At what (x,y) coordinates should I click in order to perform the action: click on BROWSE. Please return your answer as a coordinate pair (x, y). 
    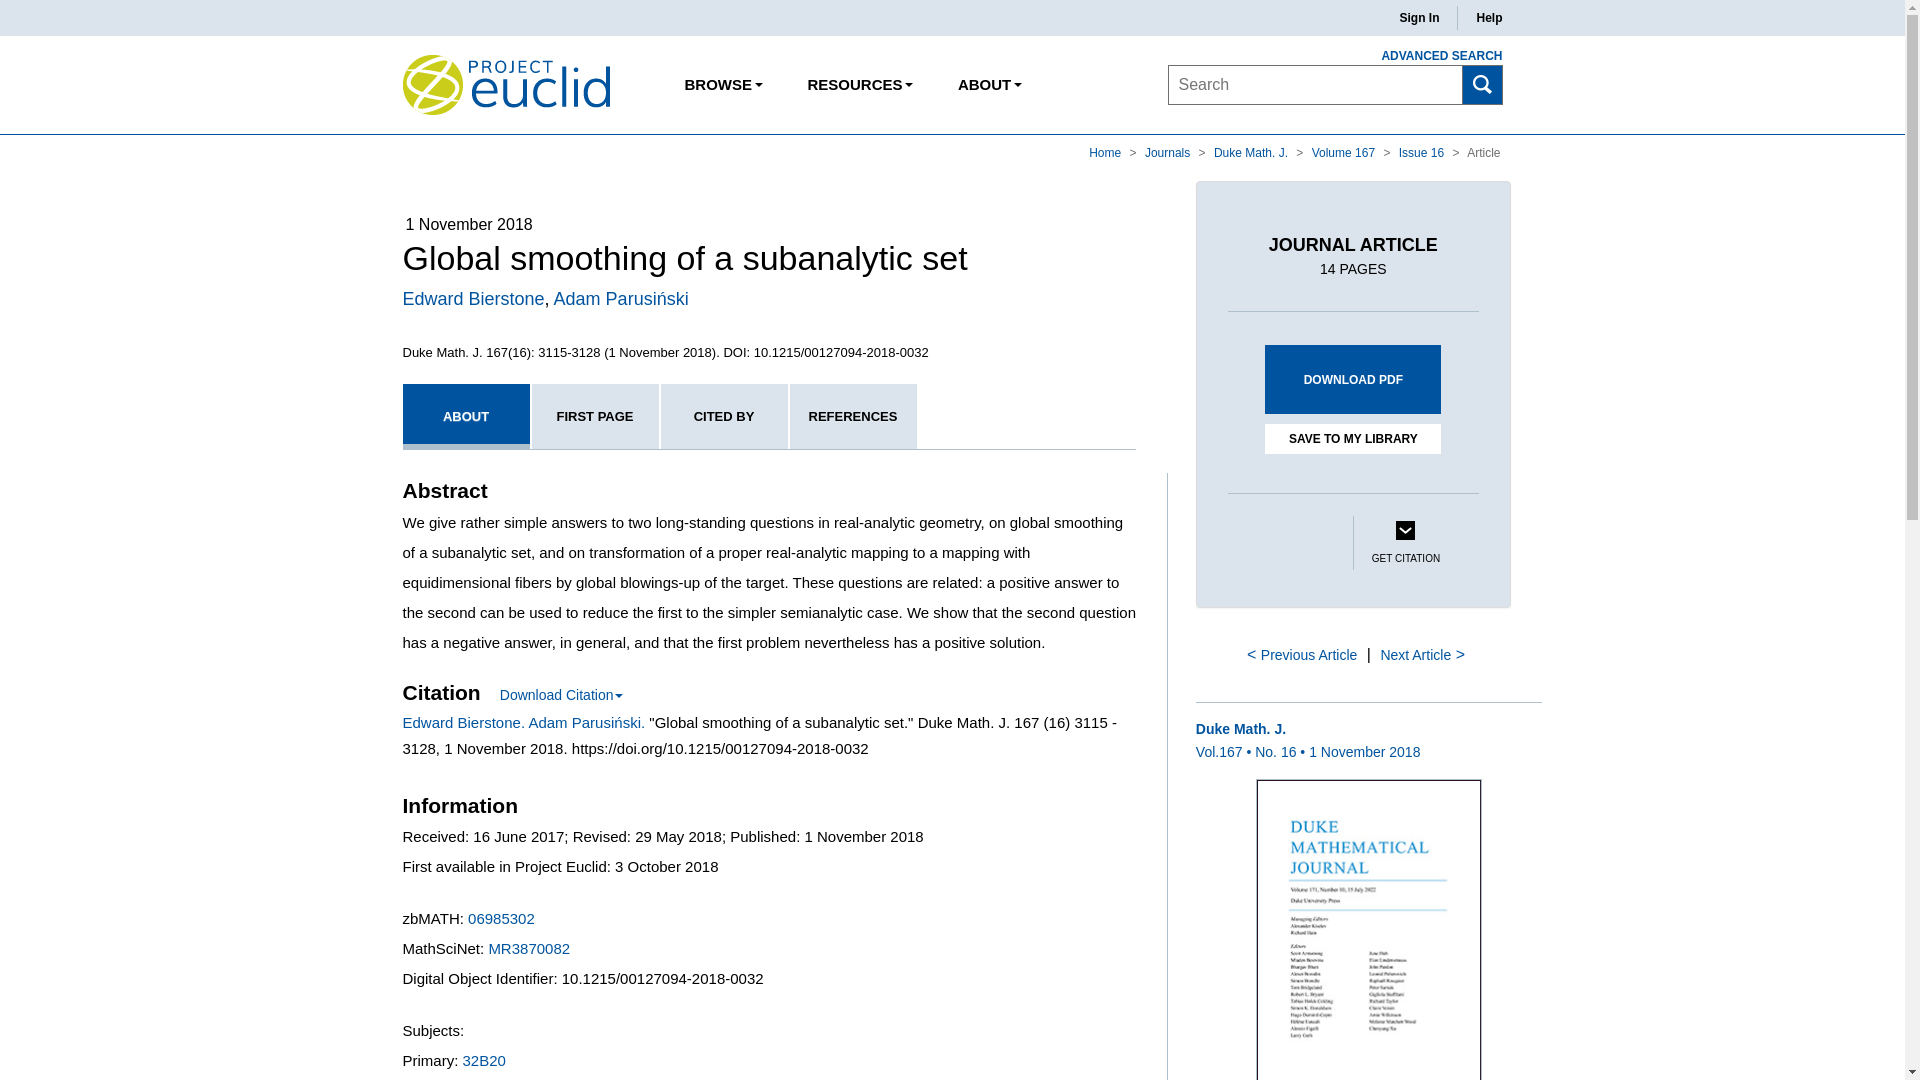
    Looking at the image, I should click on (724, 85).